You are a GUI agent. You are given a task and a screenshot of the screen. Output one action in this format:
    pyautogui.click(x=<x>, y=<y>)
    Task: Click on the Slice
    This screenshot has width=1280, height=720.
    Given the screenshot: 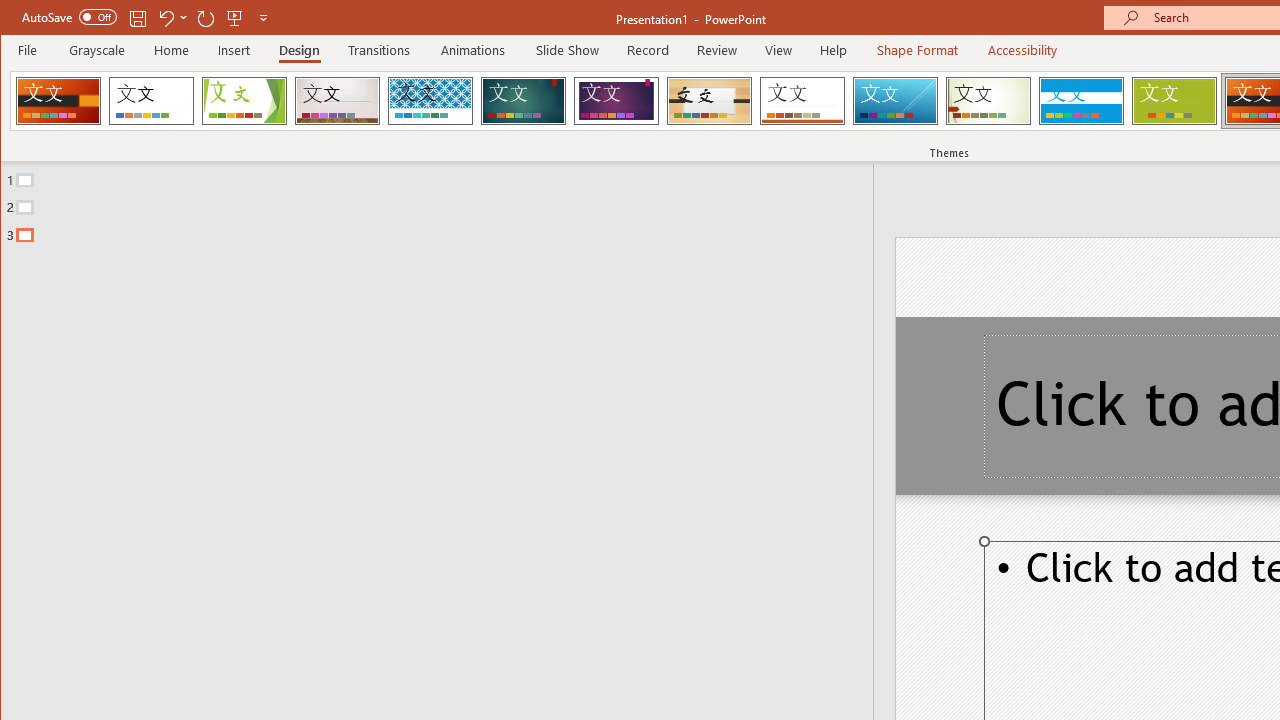 What is the action you would take?
    pyautogui.click(x=895, y=100)
    